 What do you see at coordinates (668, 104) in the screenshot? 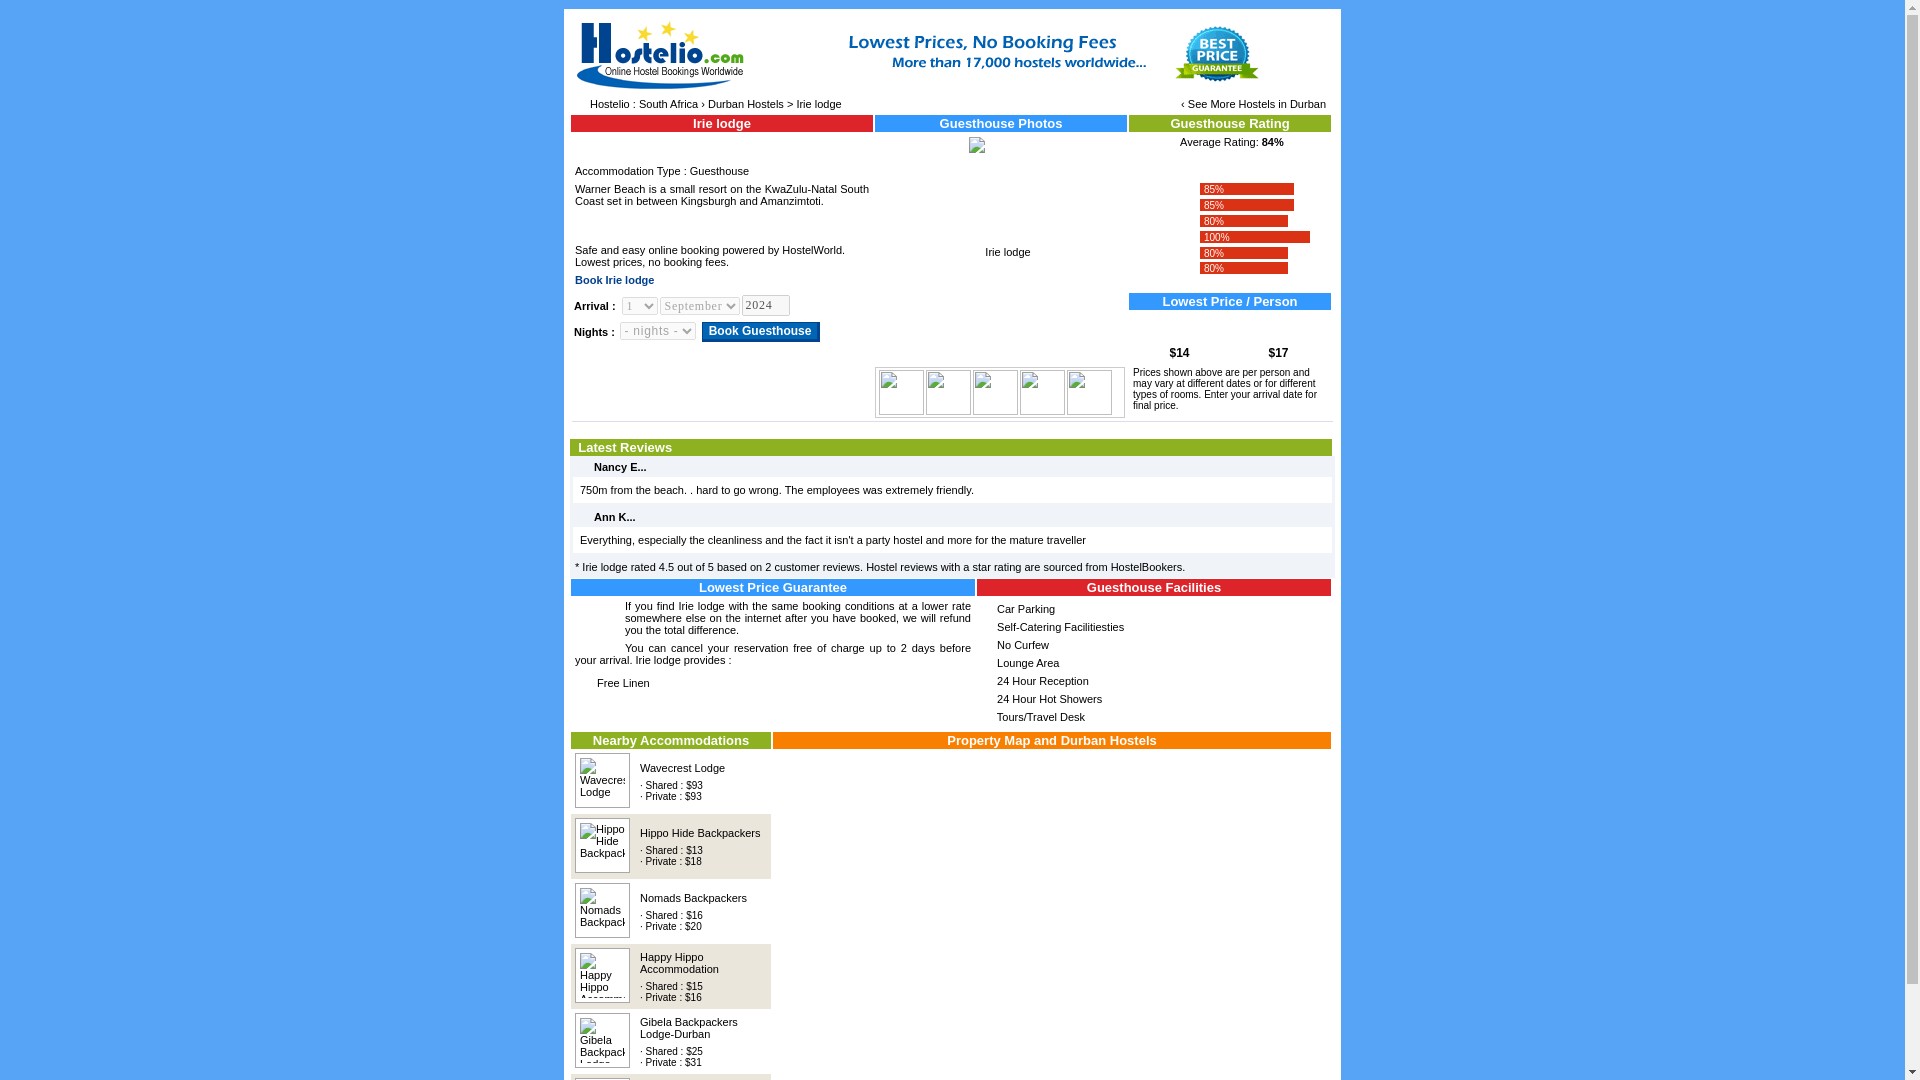
I see `South Africa` at bounding box center [668, 104].